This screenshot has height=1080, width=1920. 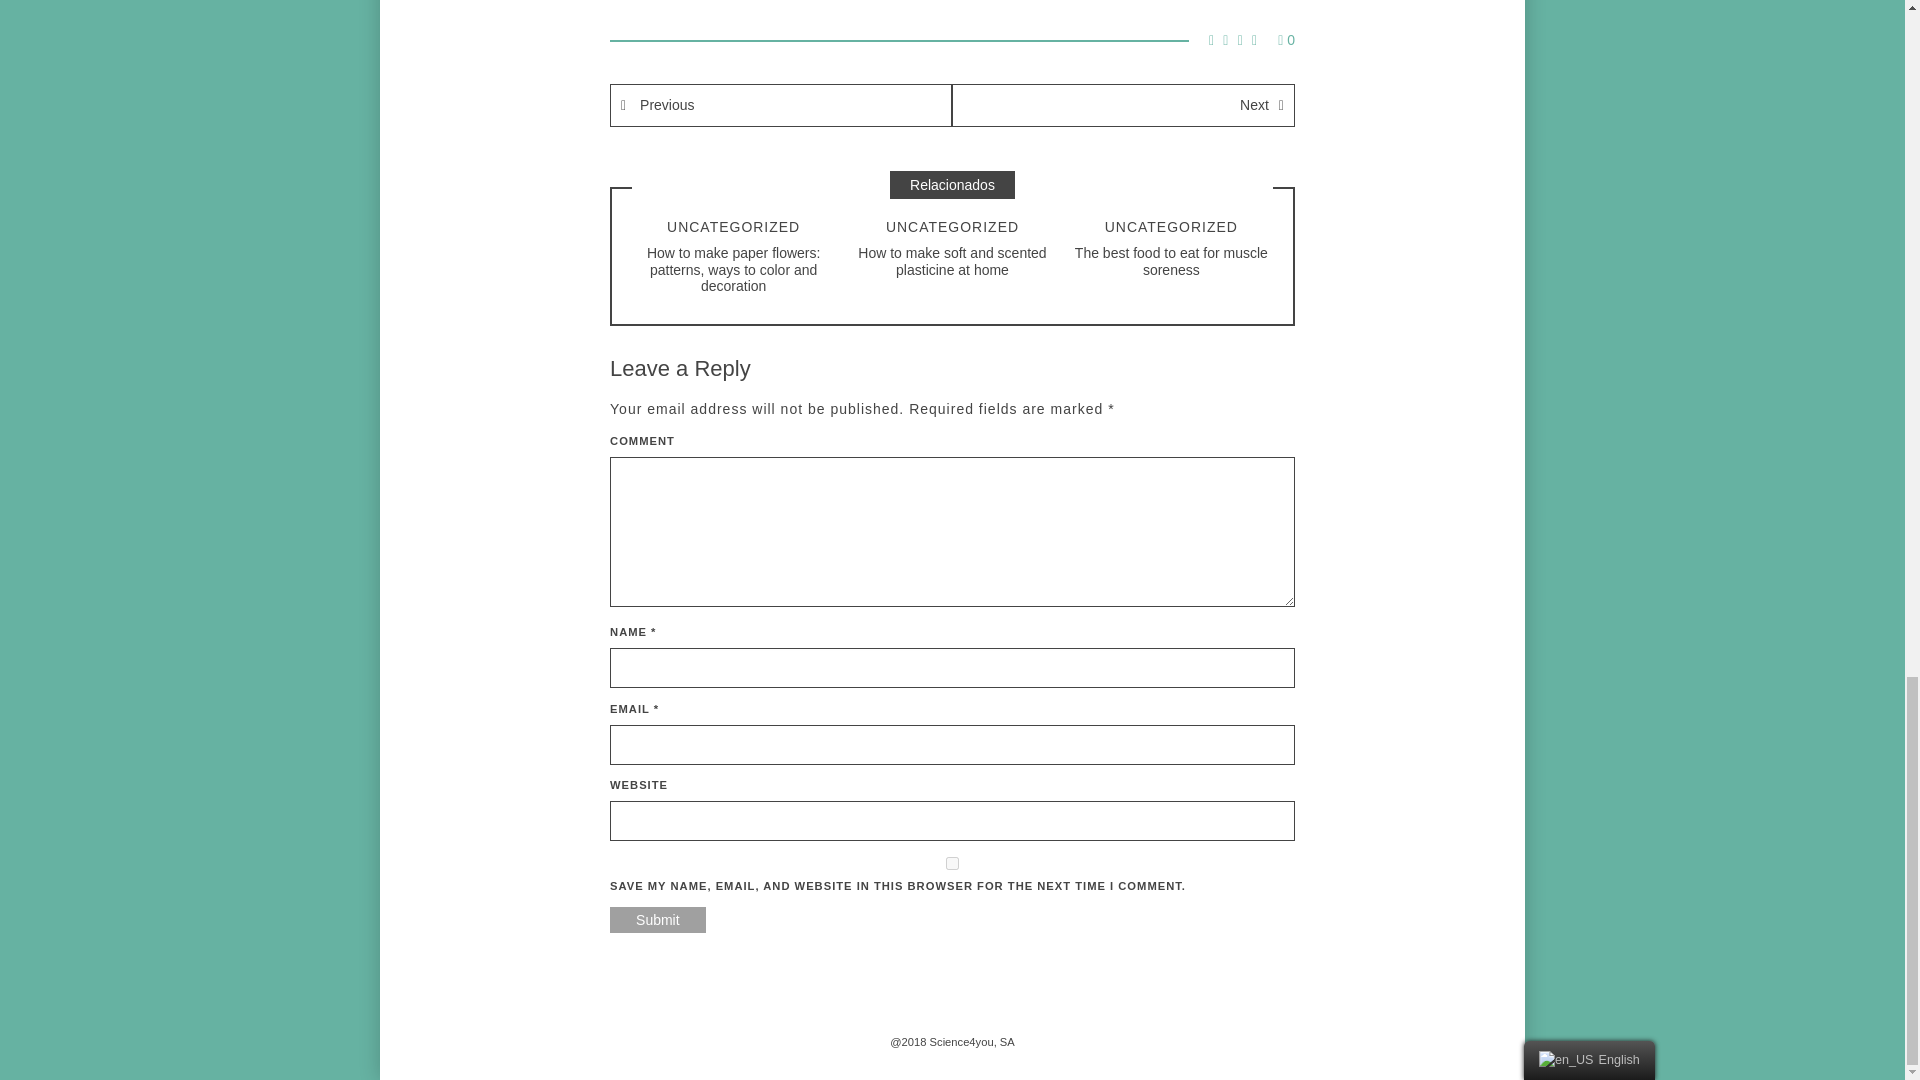 What do you see at coordinates (1172, 227) in the screenshot?
I see `UNCATEGORIZED` at bounding box center [1172, 227].